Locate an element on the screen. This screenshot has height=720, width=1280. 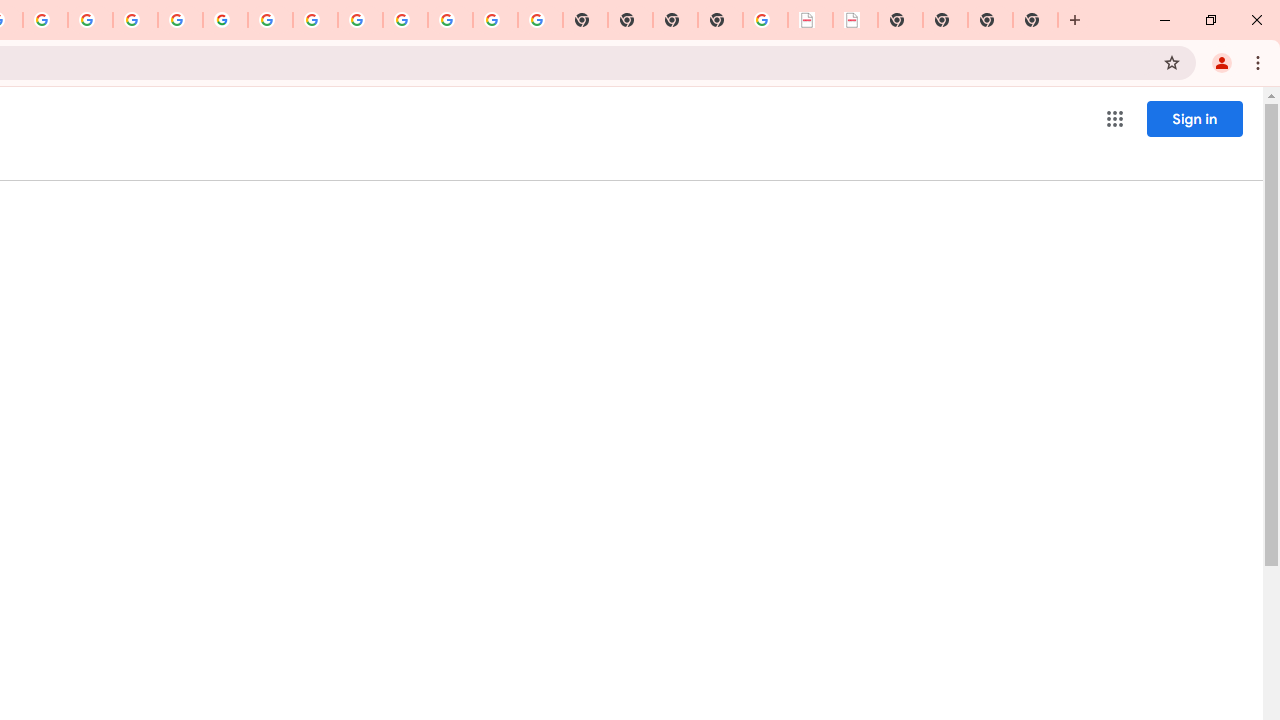
YouTube is located at coordinates (270, 20).